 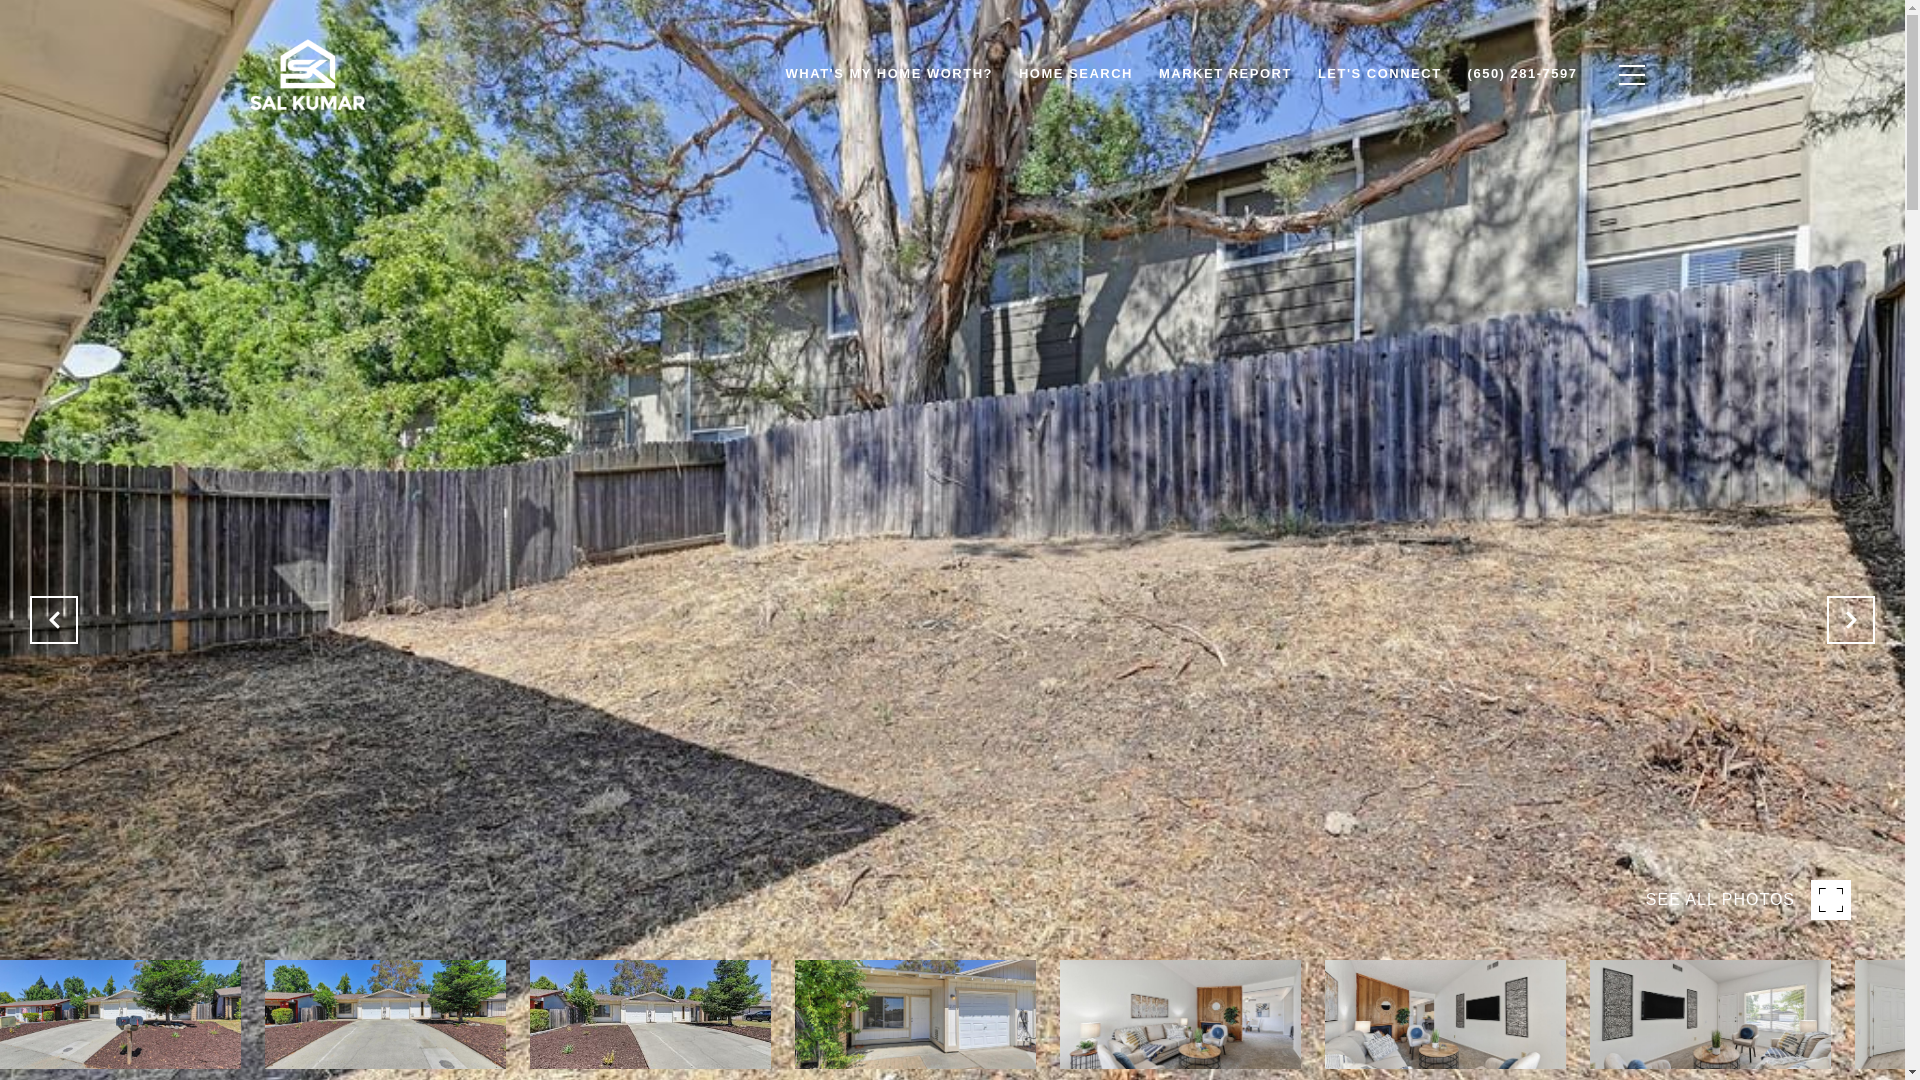 I want to click on HOME SEARCH, so click(x=1076, y=74).